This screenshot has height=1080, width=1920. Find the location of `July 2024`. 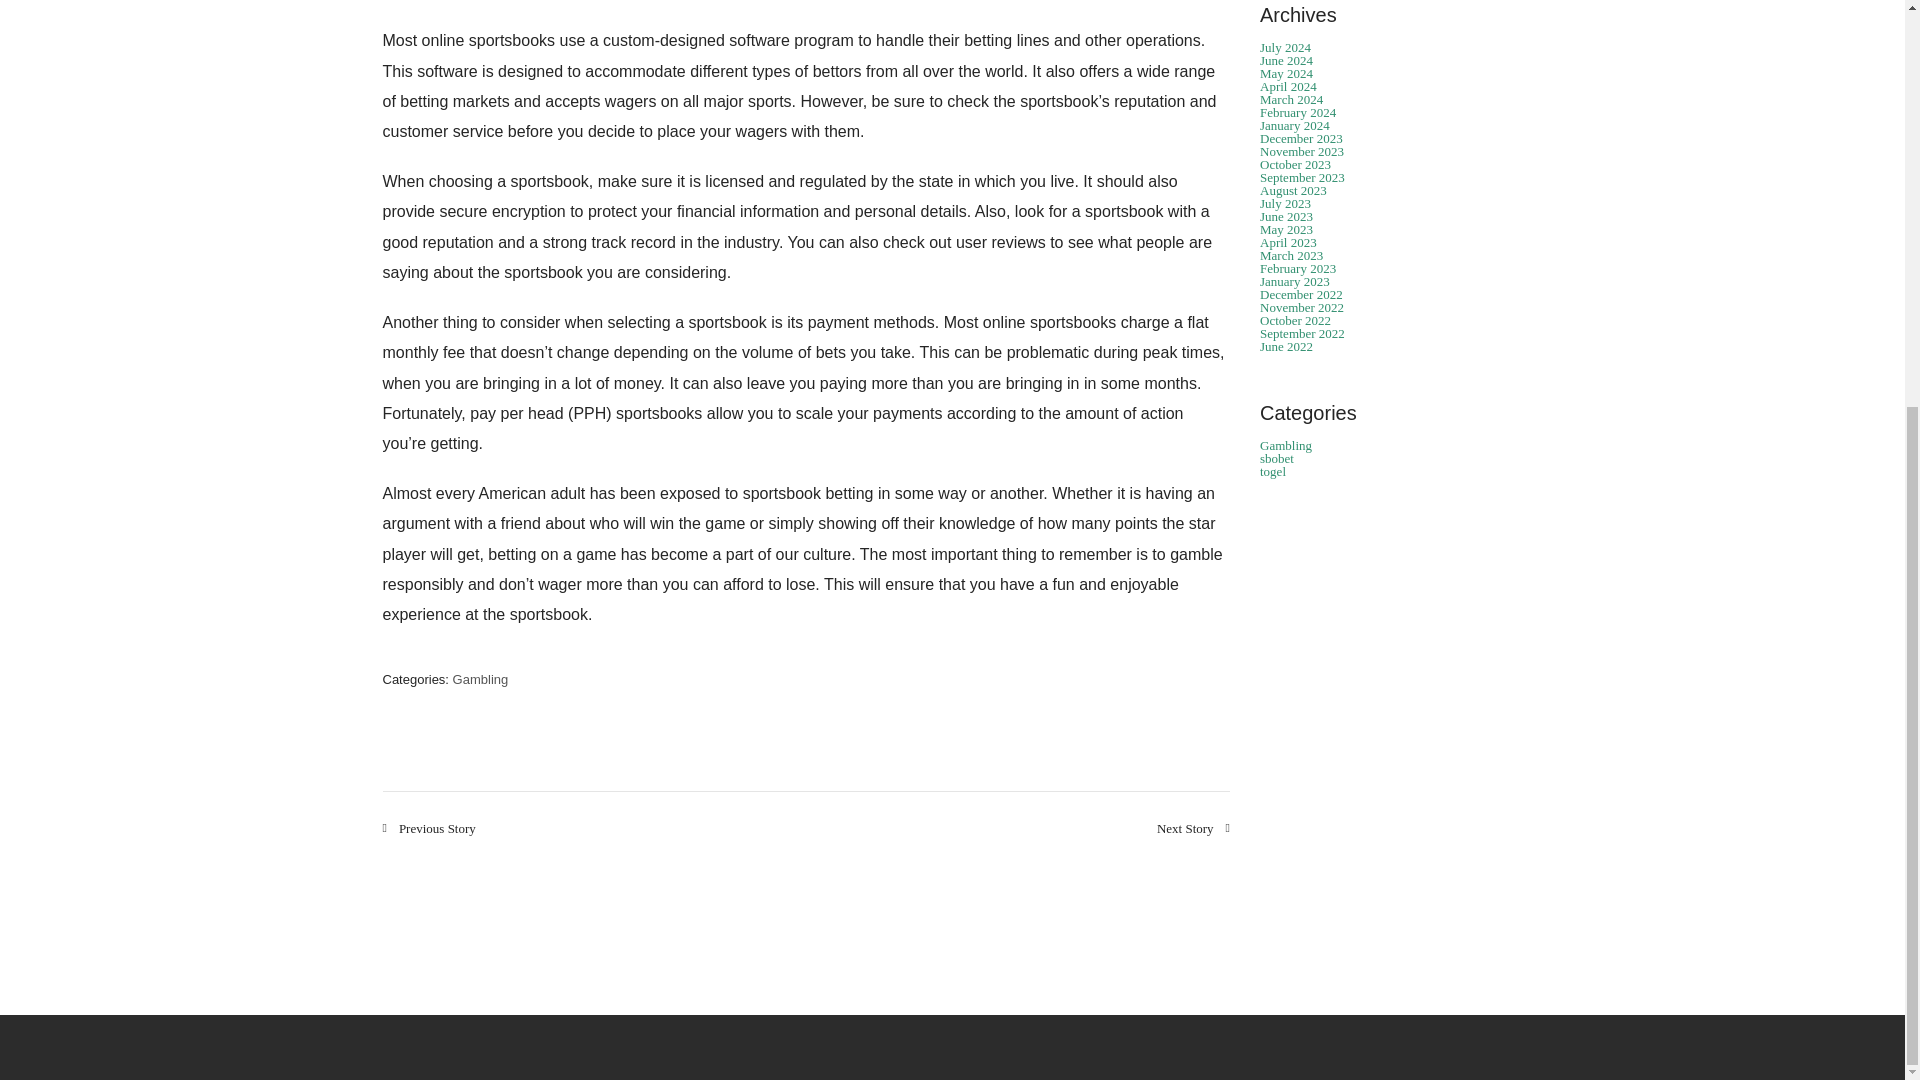

July 2024 is located at coordinates (1285, 47).